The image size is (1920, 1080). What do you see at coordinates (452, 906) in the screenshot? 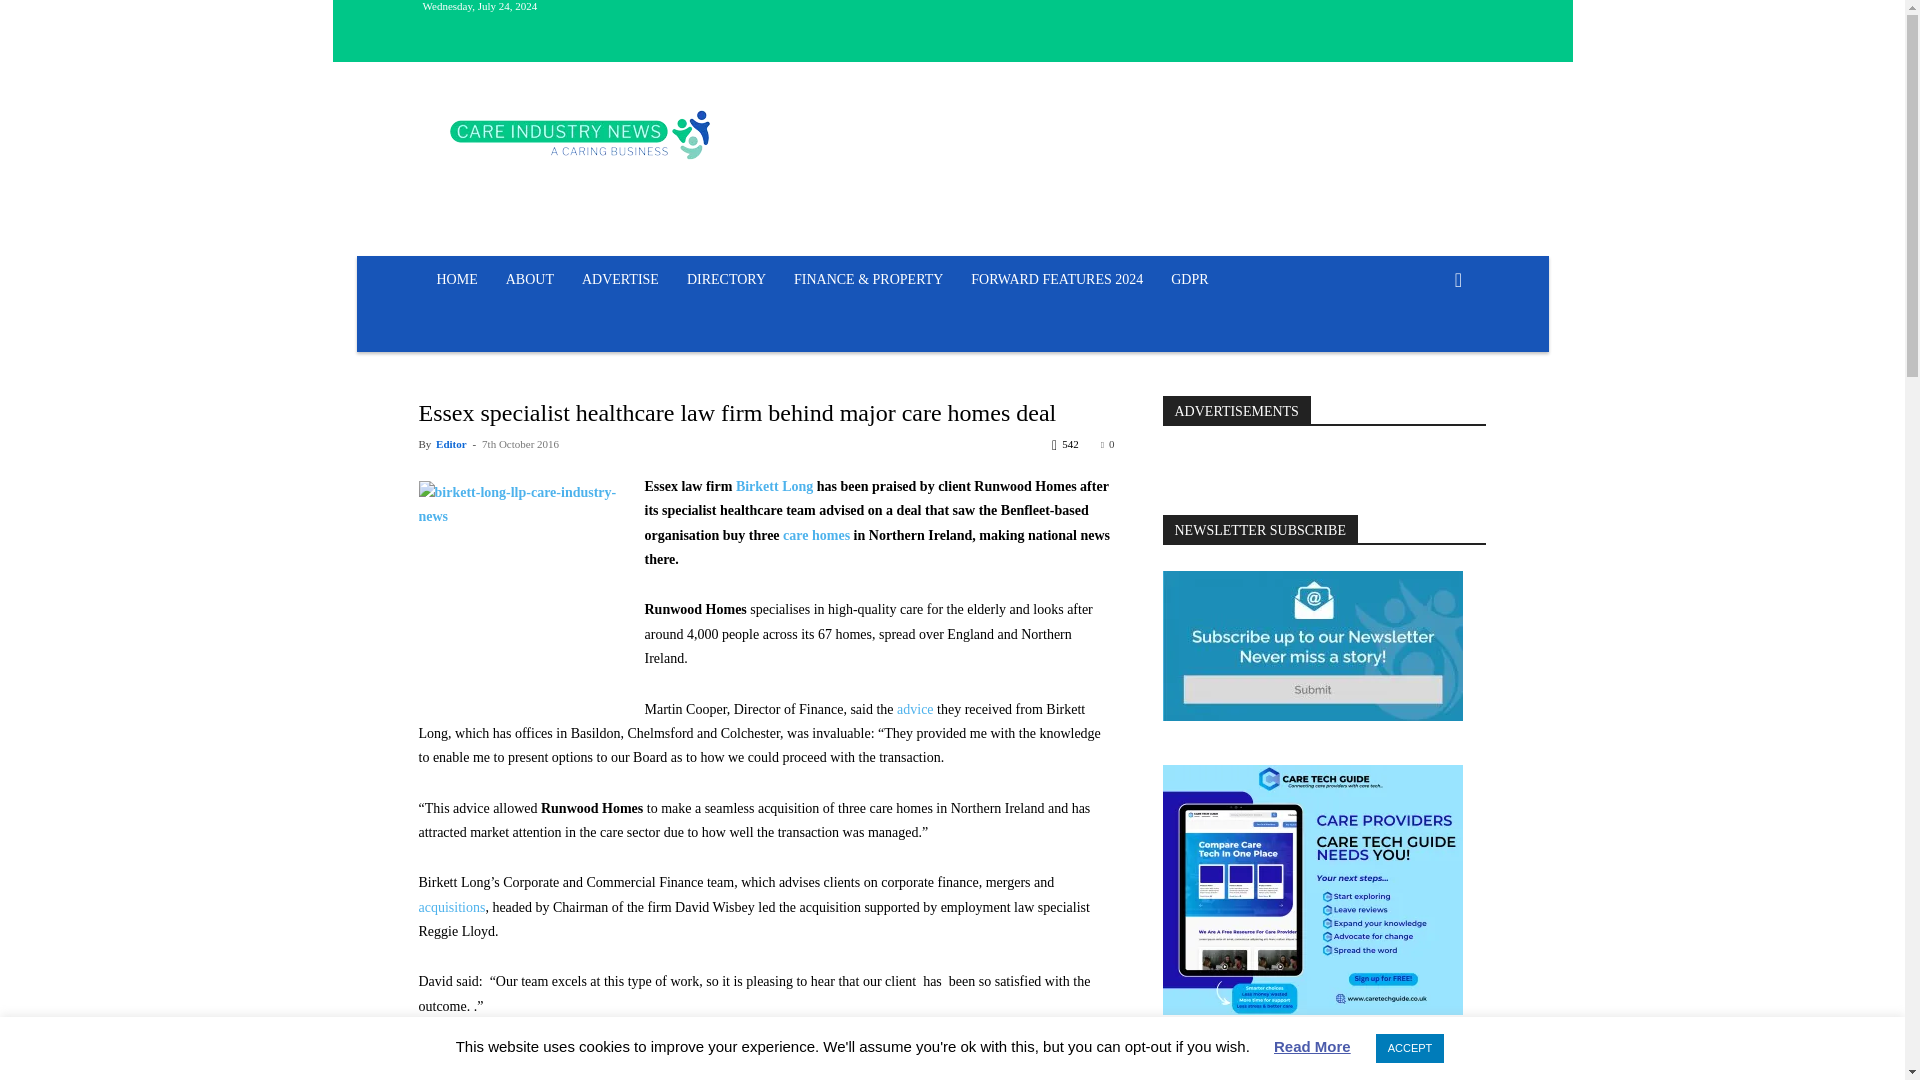
I see `acquisitions` at bounding box center [452, 906].